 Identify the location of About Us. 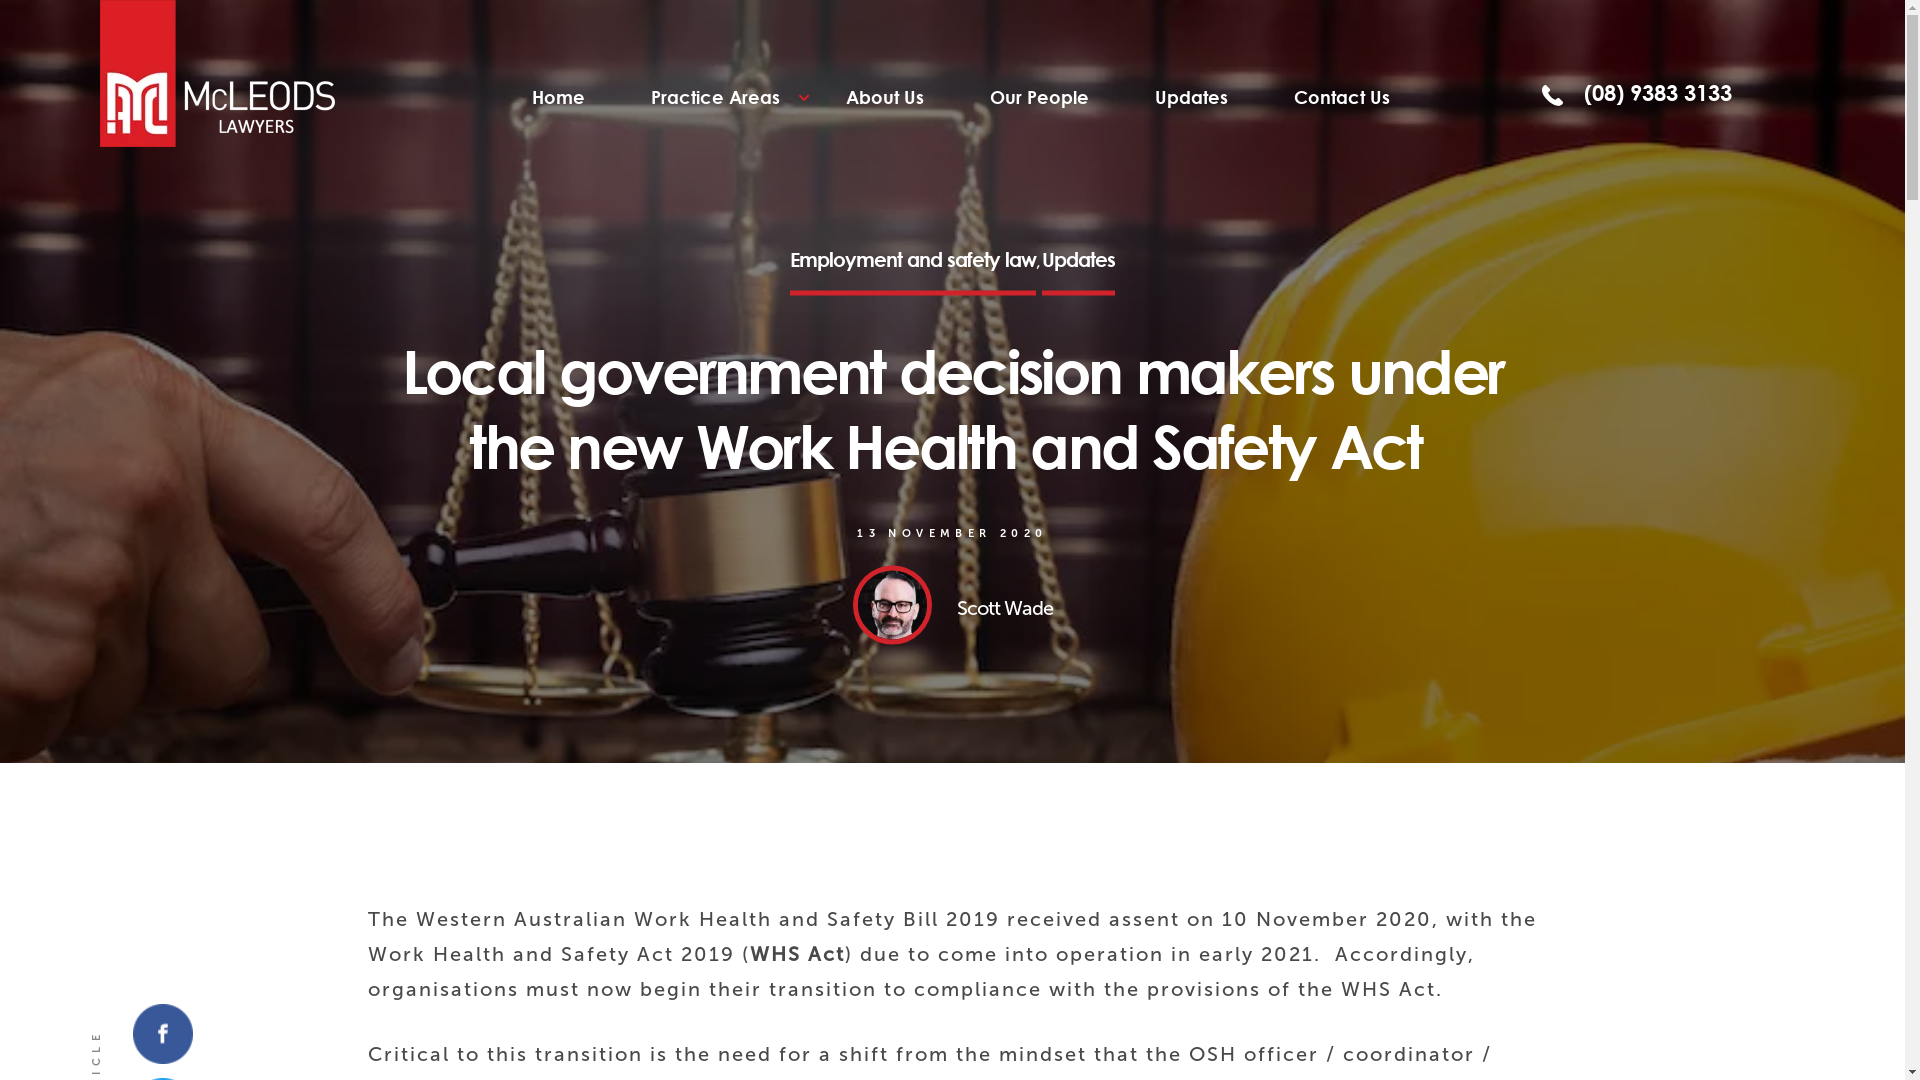
(885, 97).